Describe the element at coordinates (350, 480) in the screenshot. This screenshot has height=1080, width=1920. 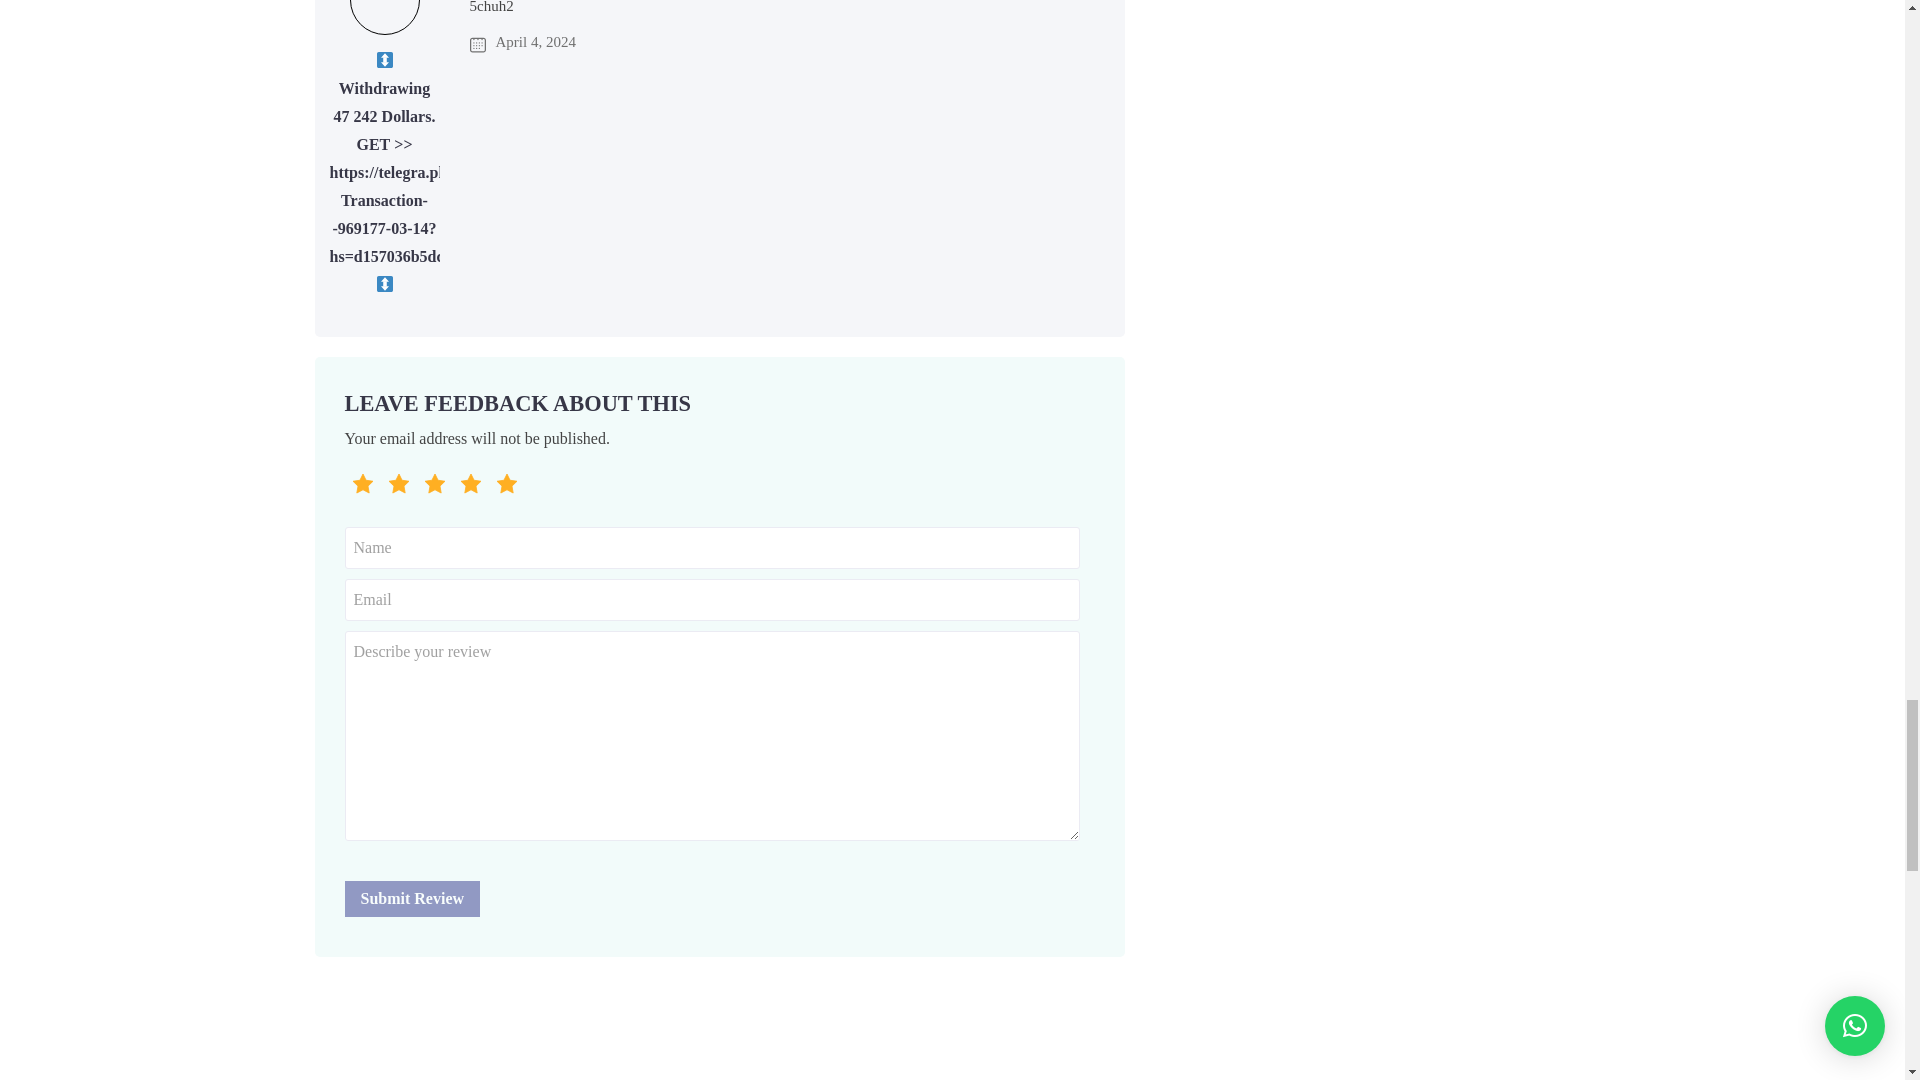
I see `2` at that location.